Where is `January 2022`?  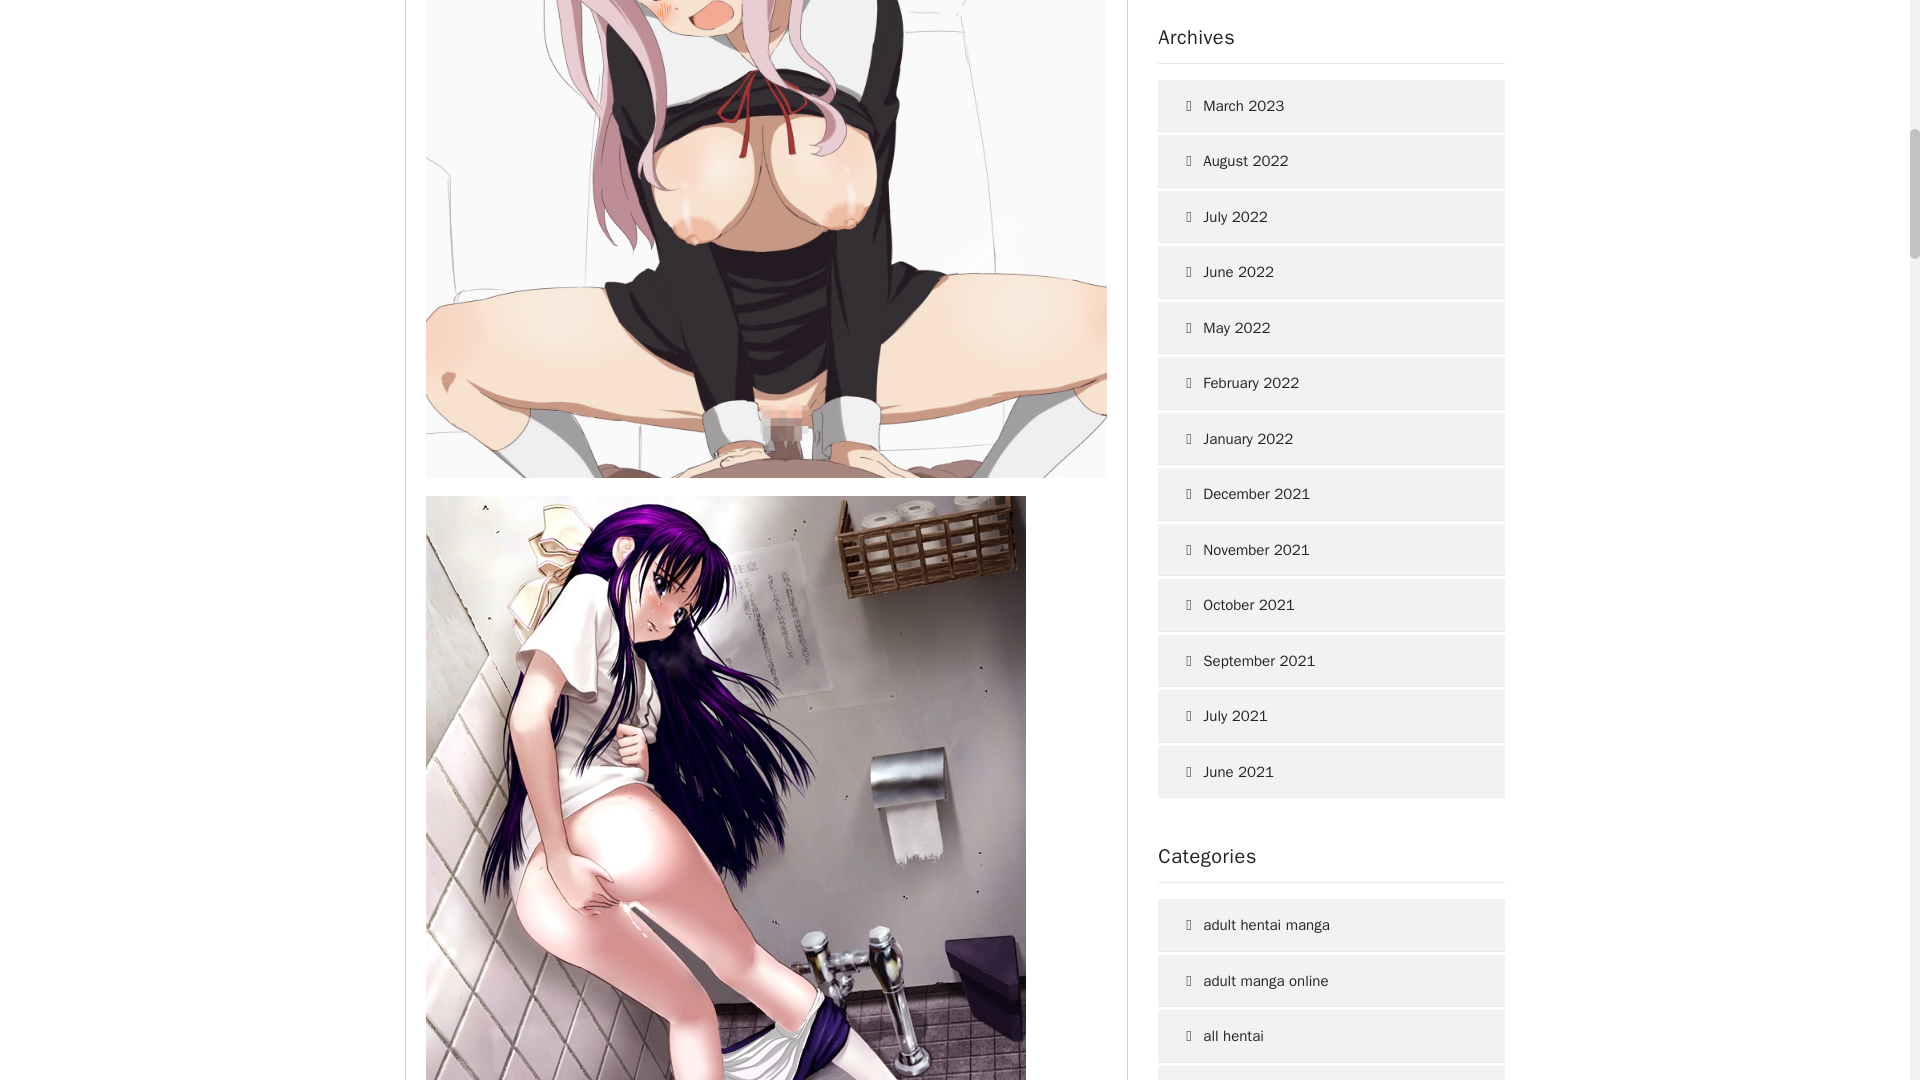 January 2022 is located at coordinates (1323, 438).